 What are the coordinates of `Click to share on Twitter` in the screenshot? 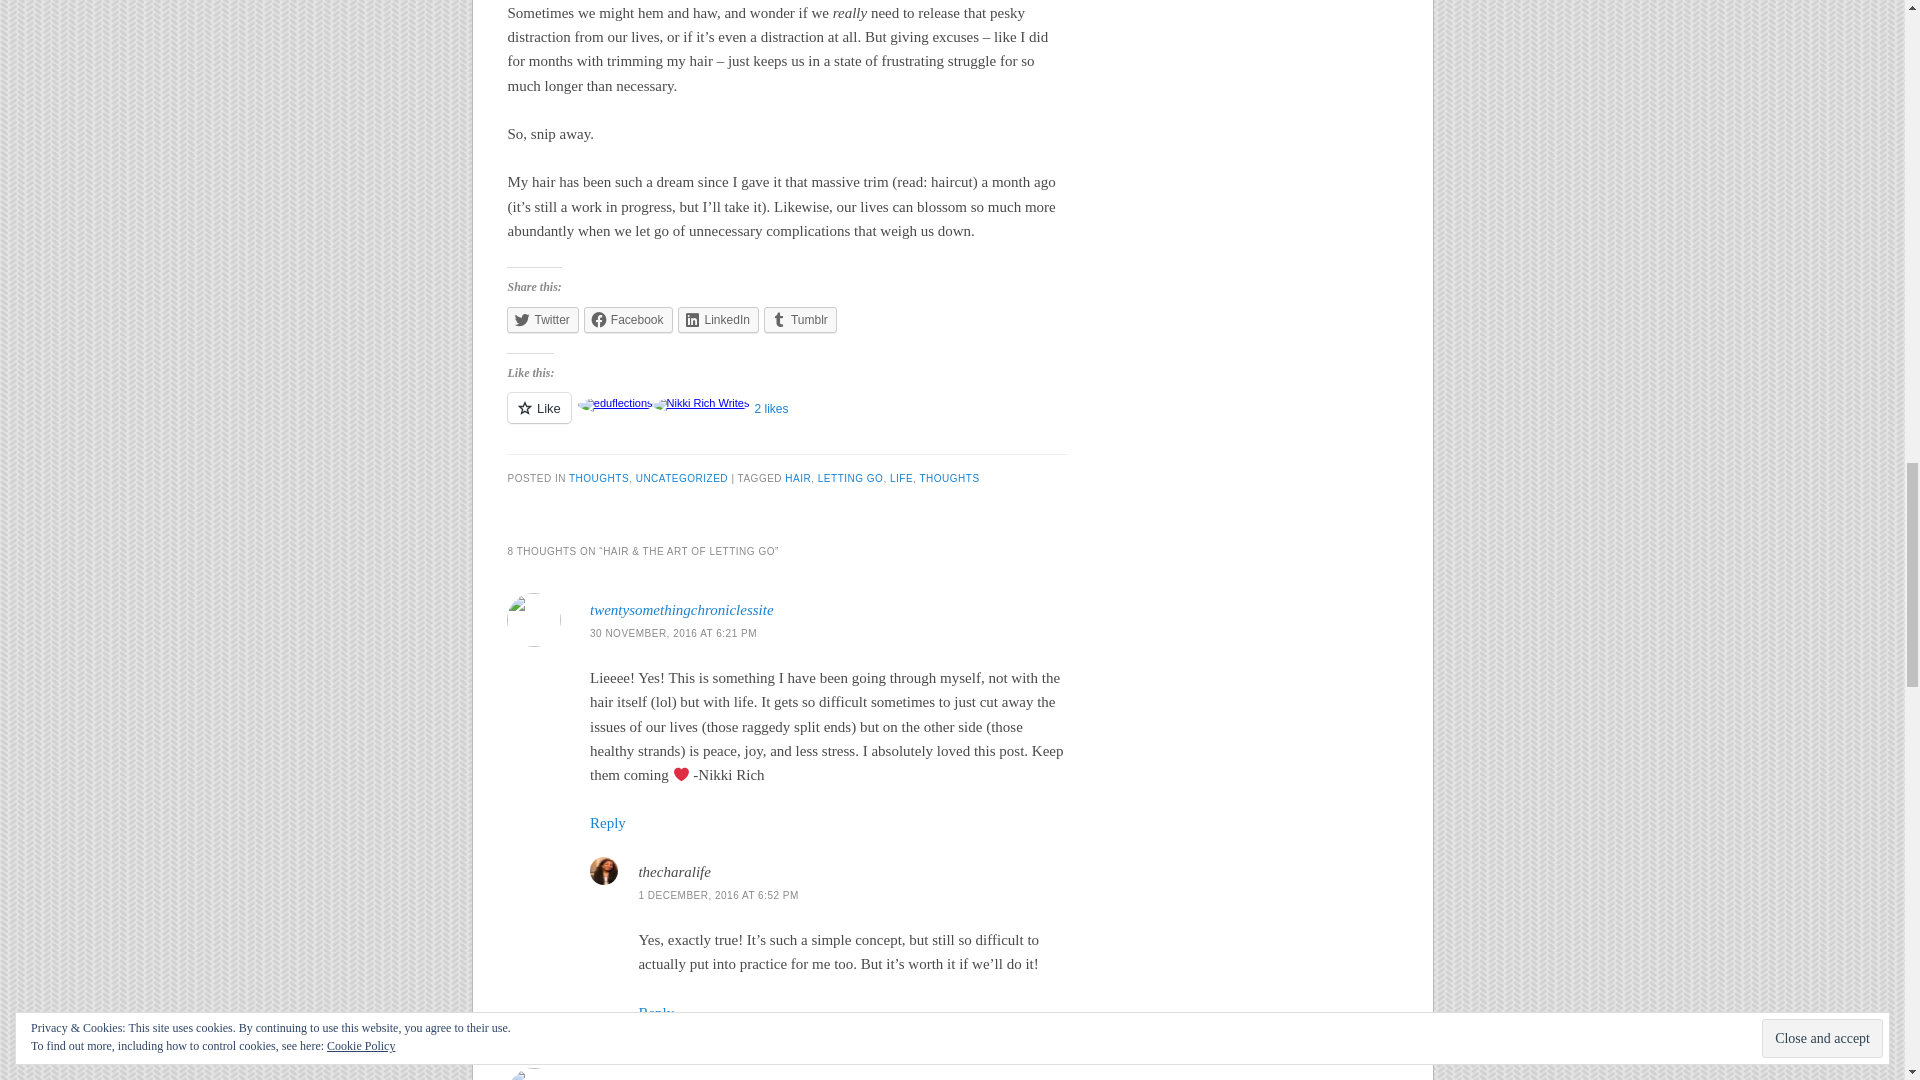 It's located at (542, 319).